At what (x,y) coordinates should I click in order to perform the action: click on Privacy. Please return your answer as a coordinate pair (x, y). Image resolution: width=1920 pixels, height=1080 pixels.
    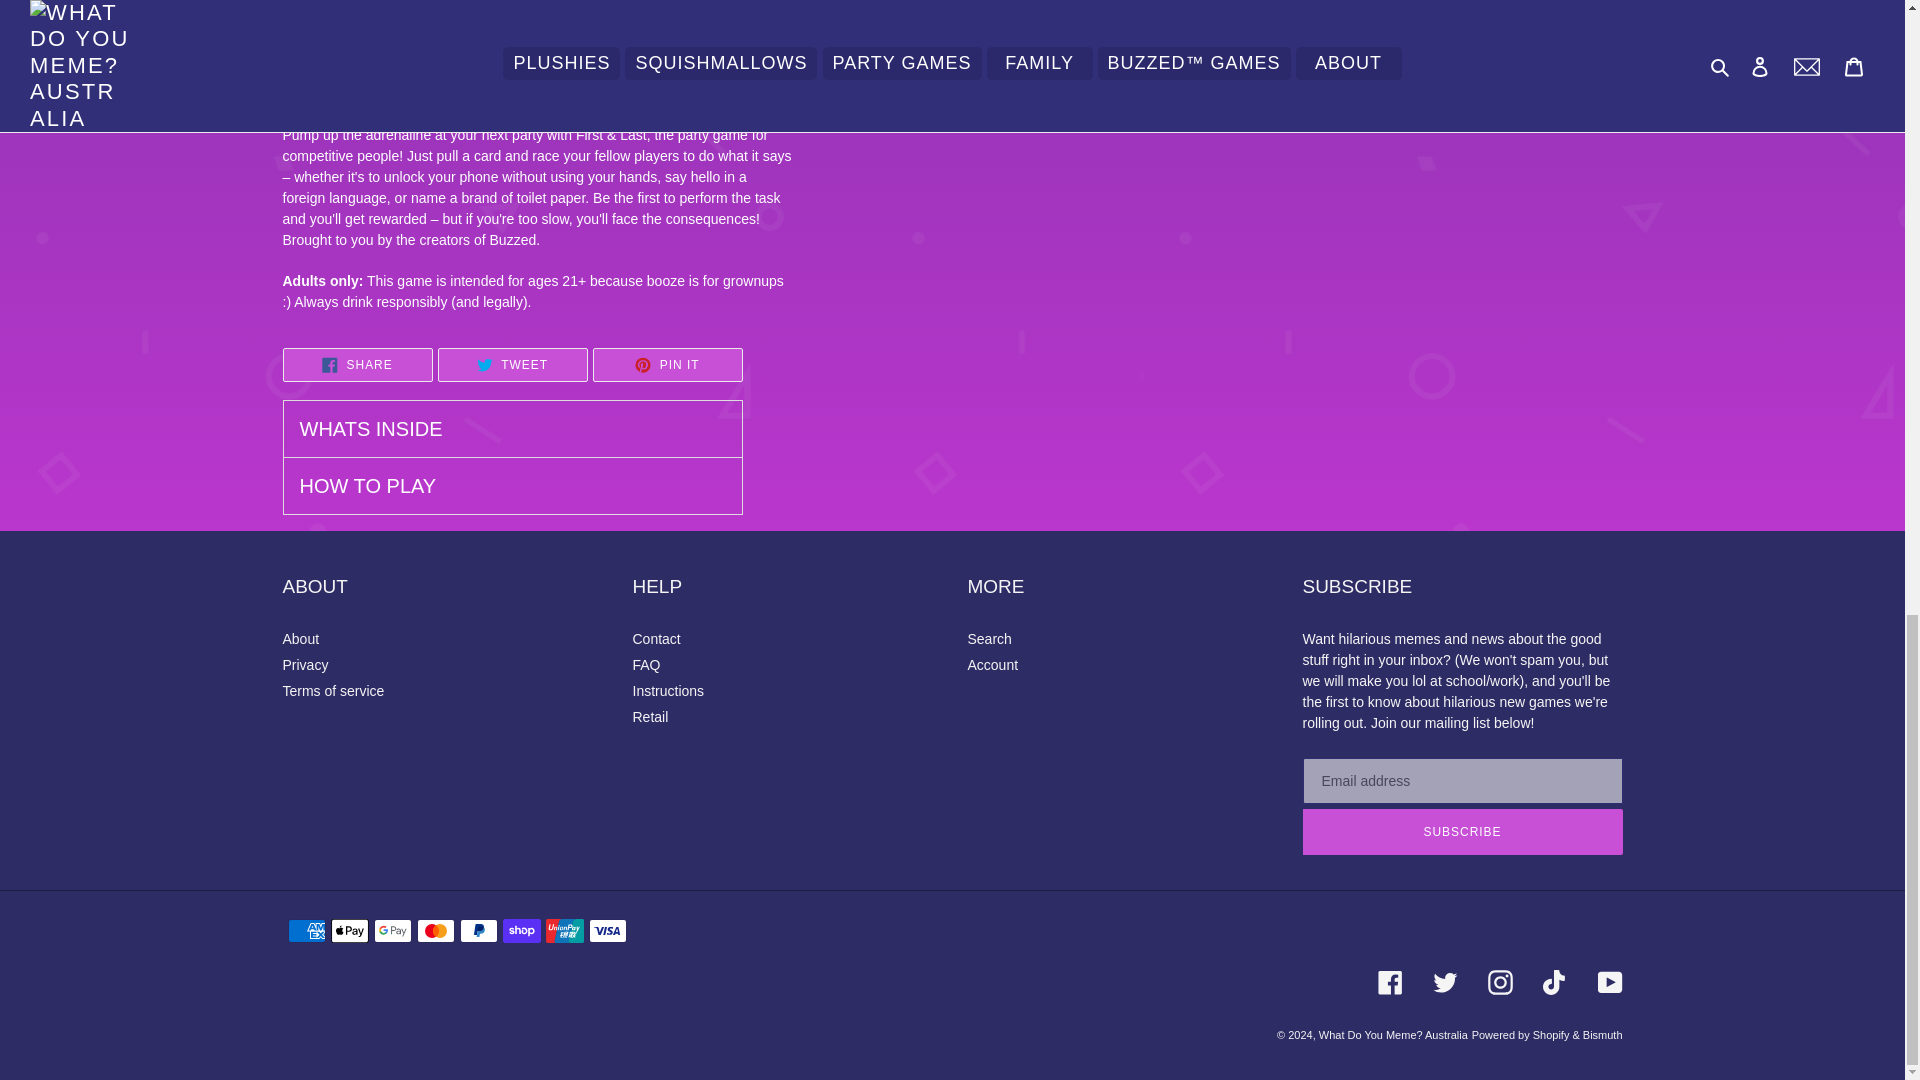
    Looking at the image, I should click on (305, 664).